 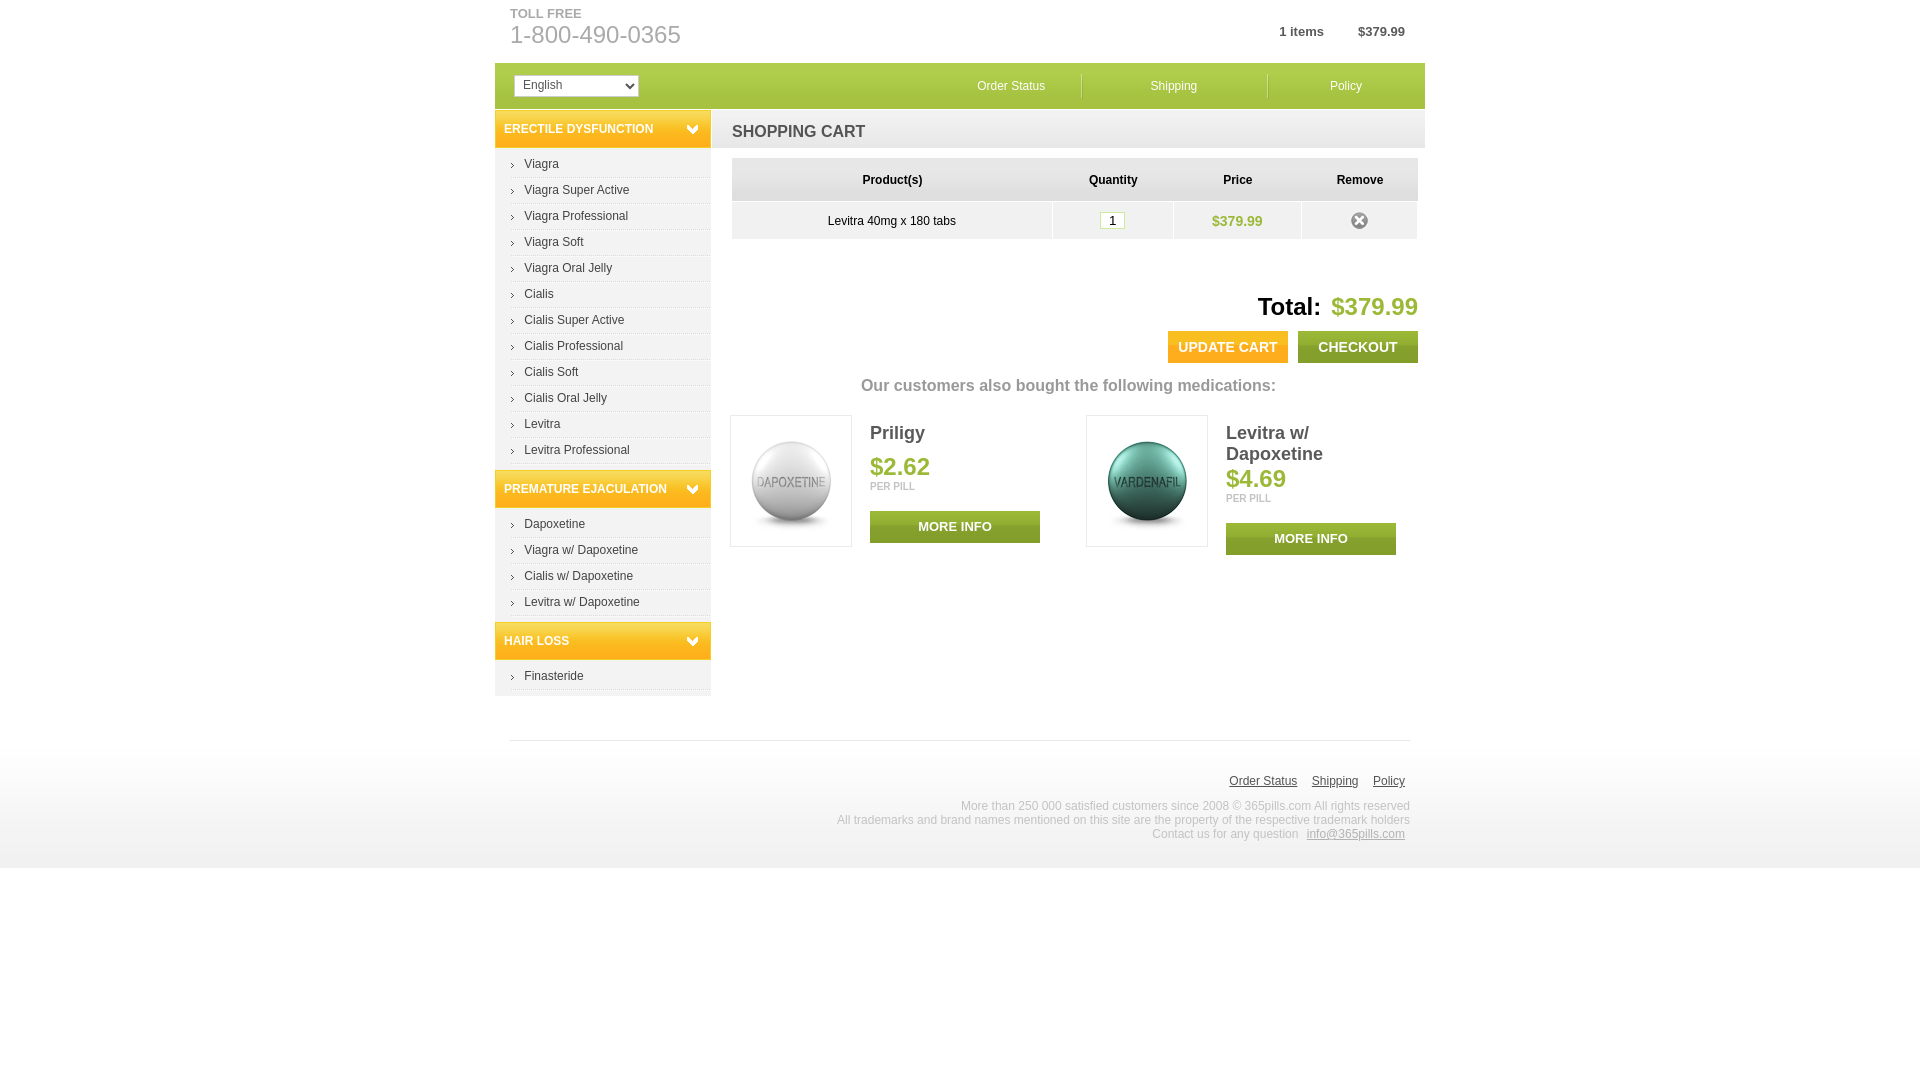 What do you see at coordinates (574, 346) in the screenshot?
I see `Cialis Professional` at bounding box center [574, 346].